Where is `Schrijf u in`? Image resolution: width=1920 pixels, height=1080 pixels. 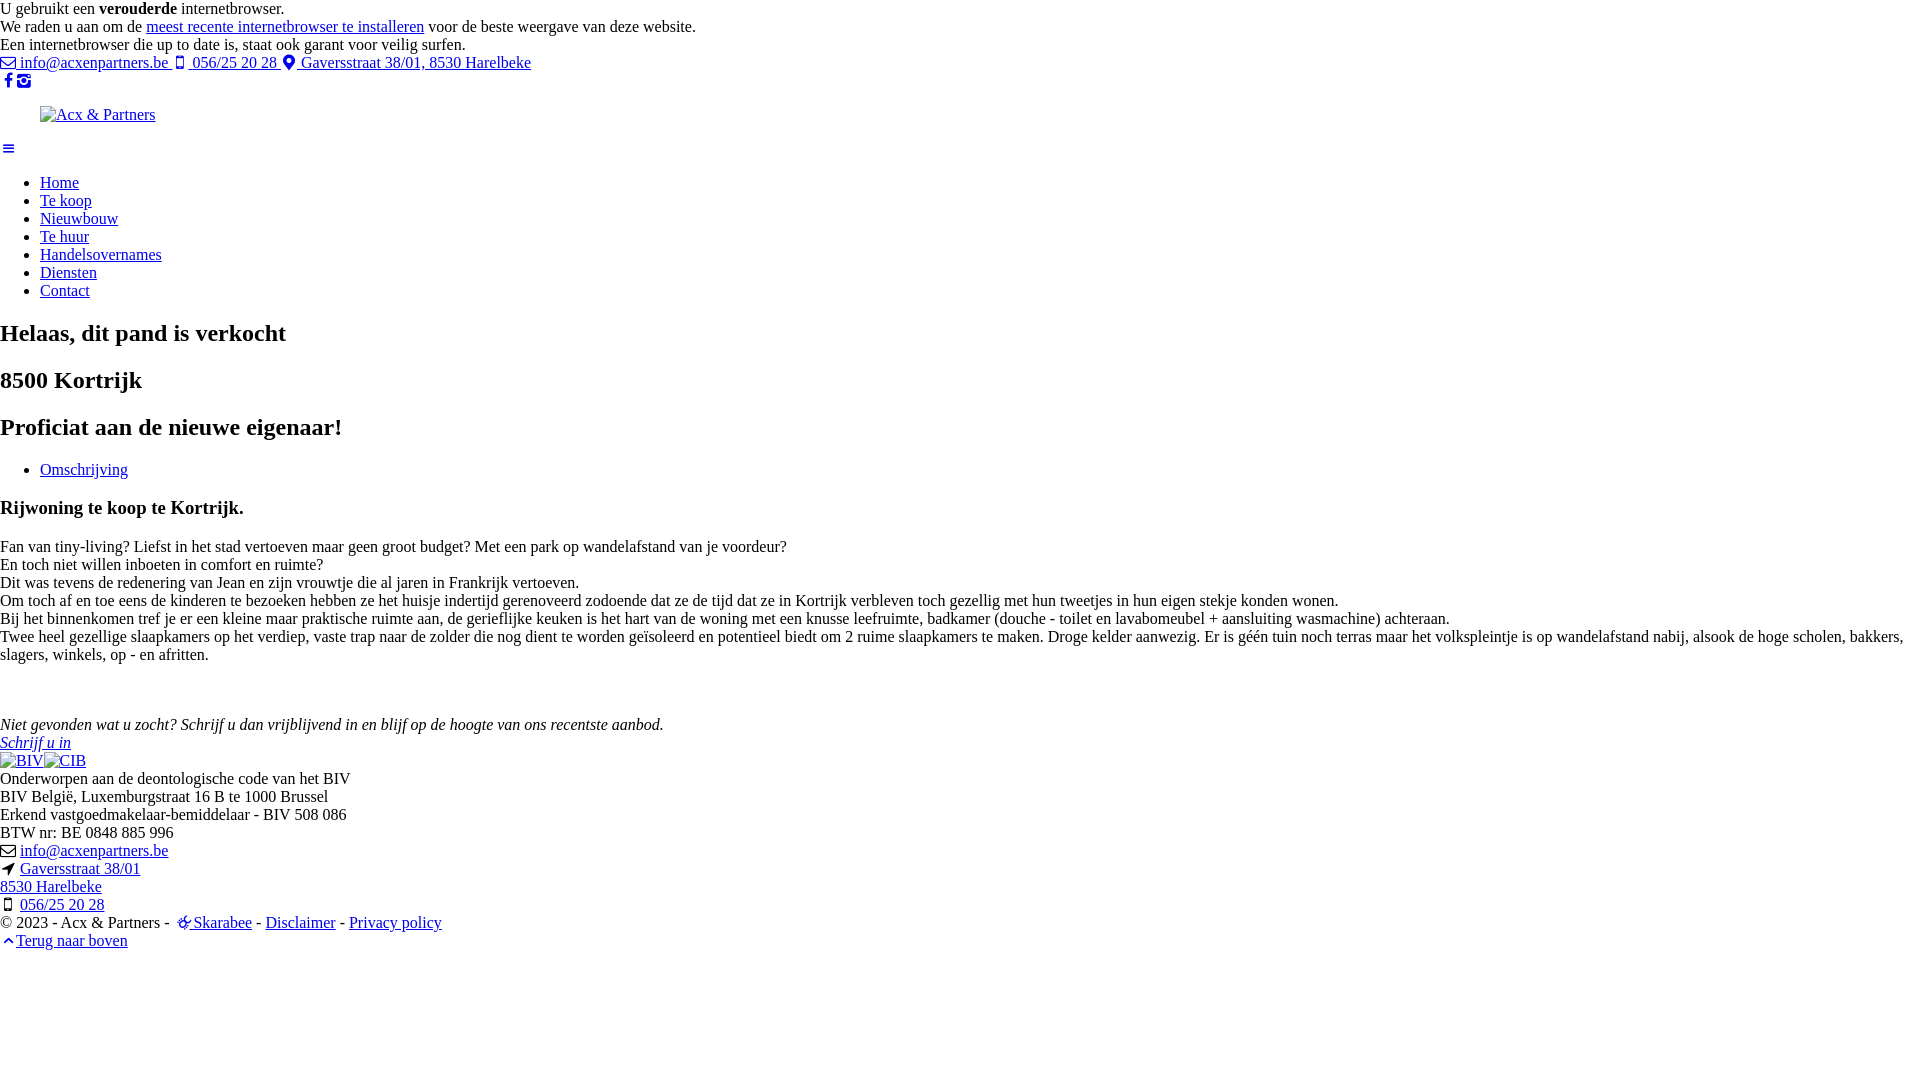
Schrijf u in is located at coordinates (36, 742).